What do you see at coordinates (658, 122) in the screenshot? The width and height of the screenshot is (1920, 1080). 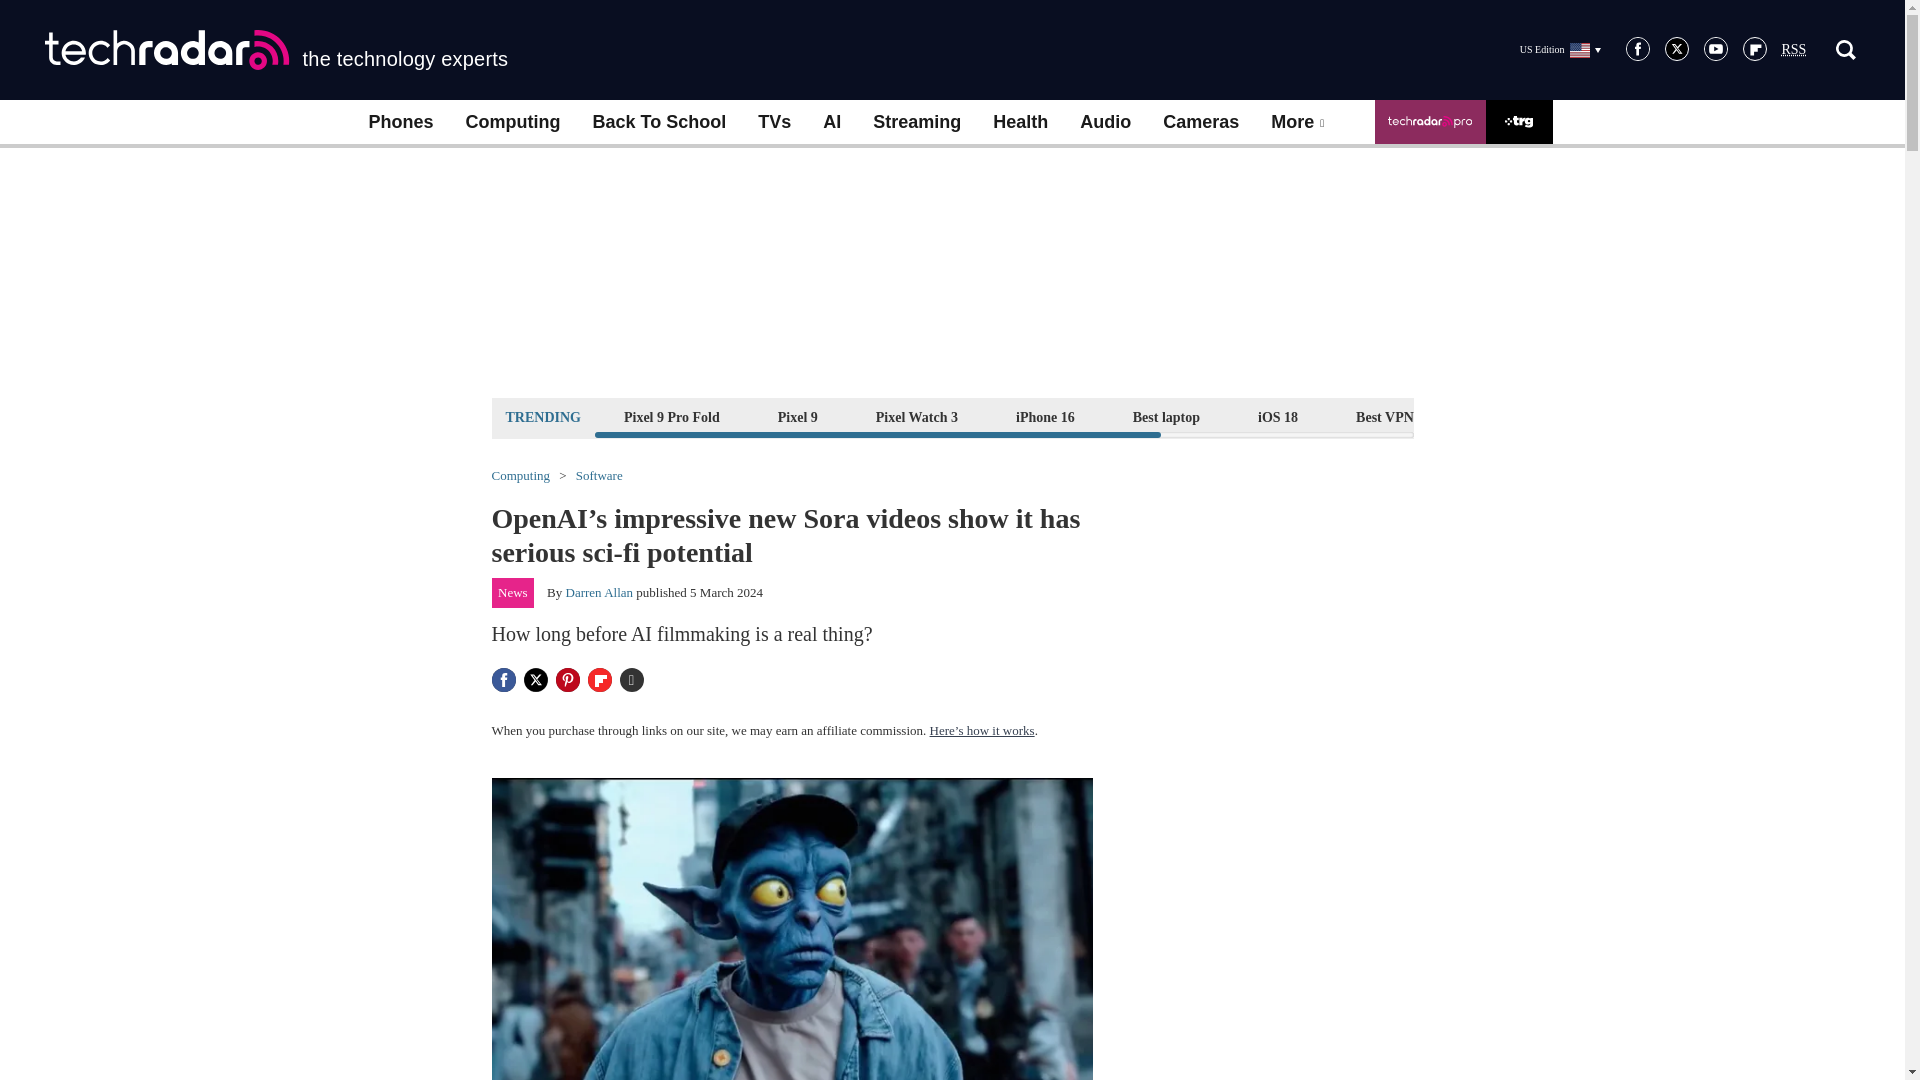 I see `Back To School` at bounding box center [658, 122].